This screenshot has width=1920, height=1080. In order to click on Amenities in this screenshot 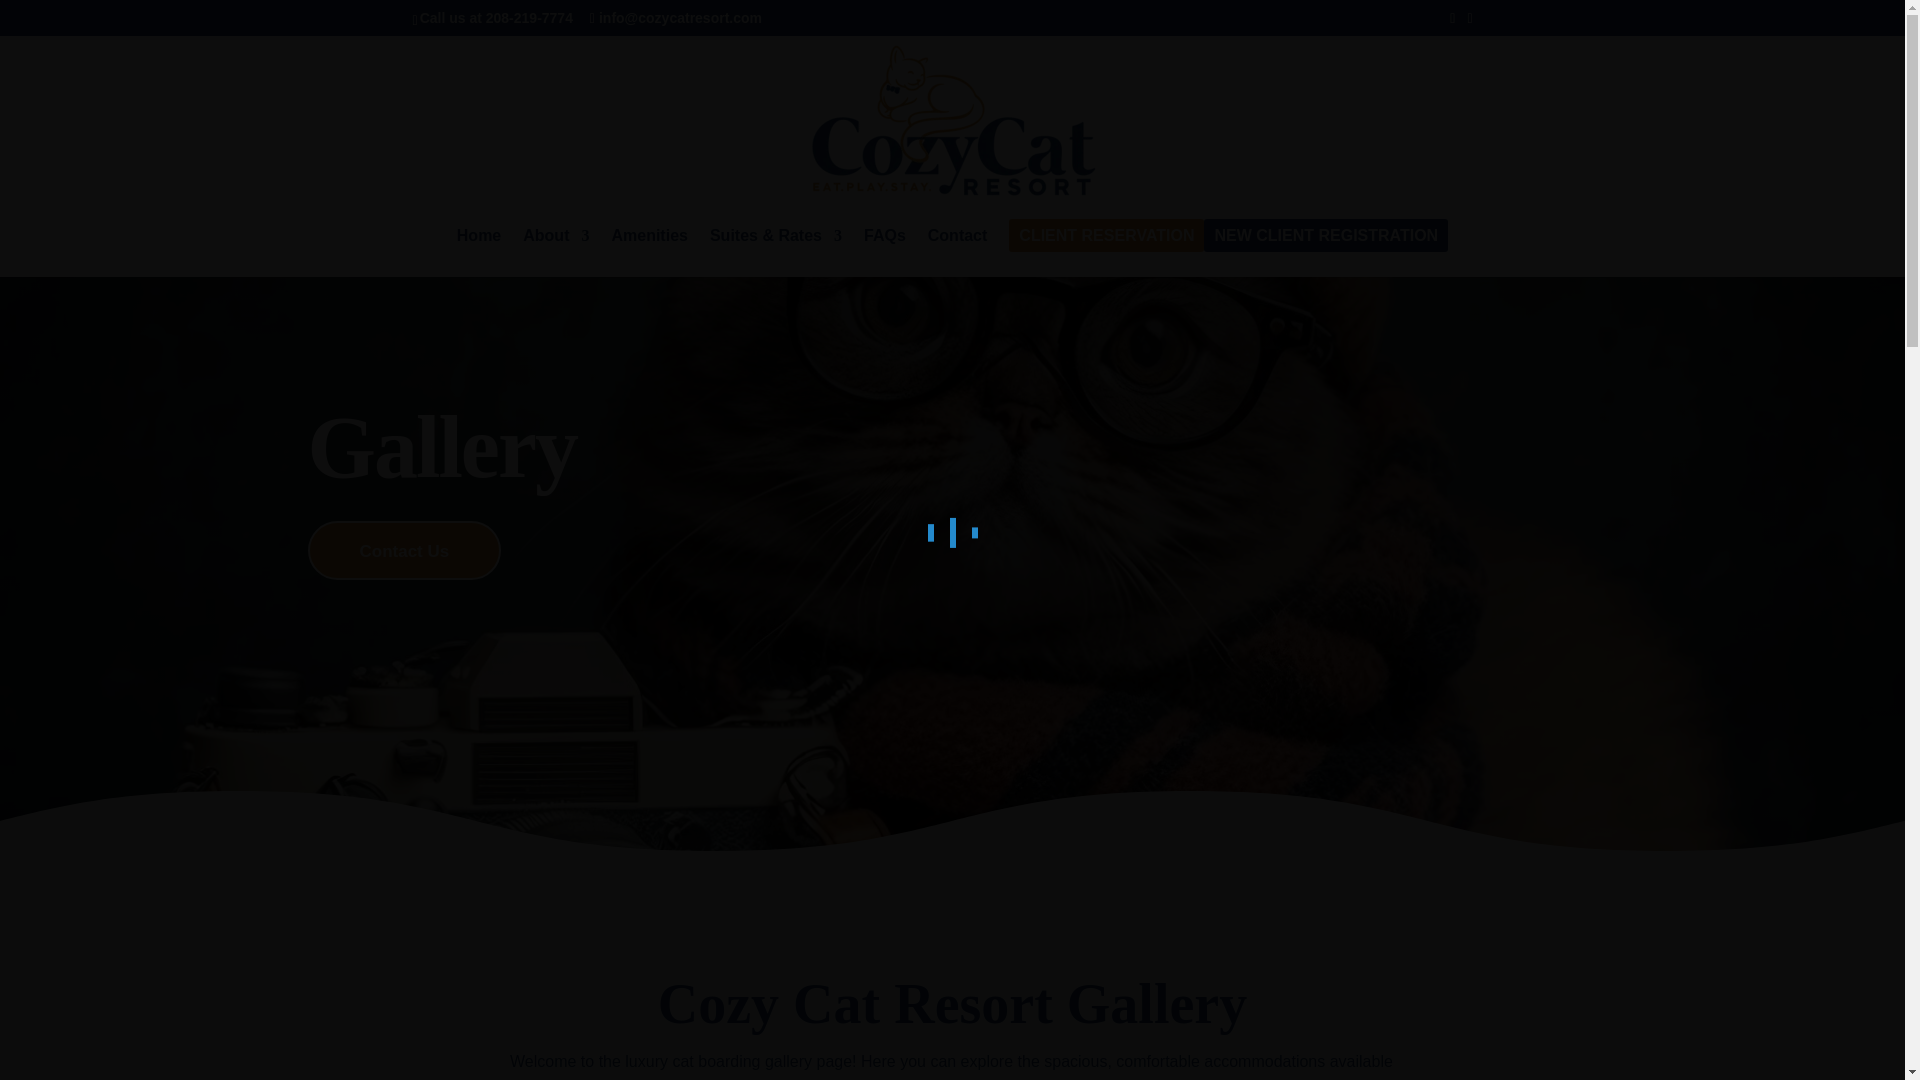, I will do `click(648, 252)`.